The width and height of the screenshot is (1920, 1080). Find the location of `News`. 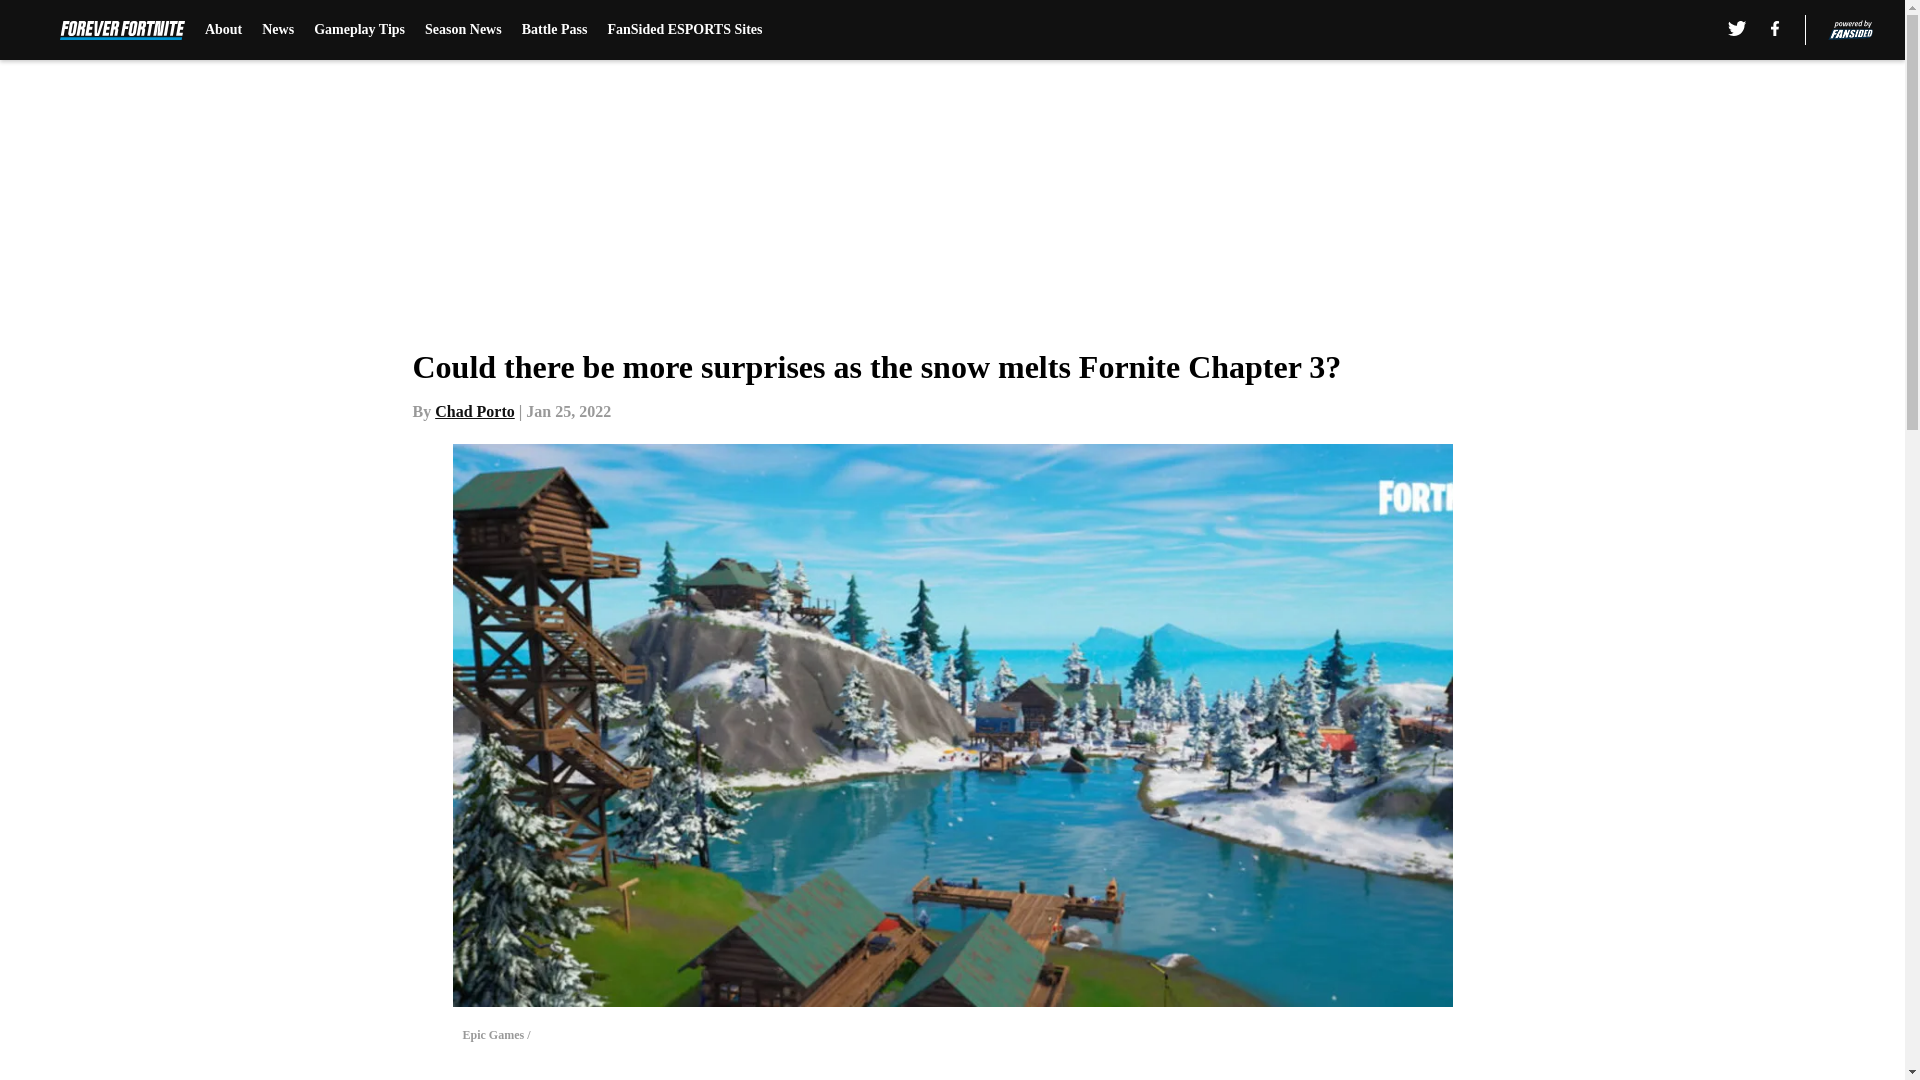

News is located at coordinates (277, 30).